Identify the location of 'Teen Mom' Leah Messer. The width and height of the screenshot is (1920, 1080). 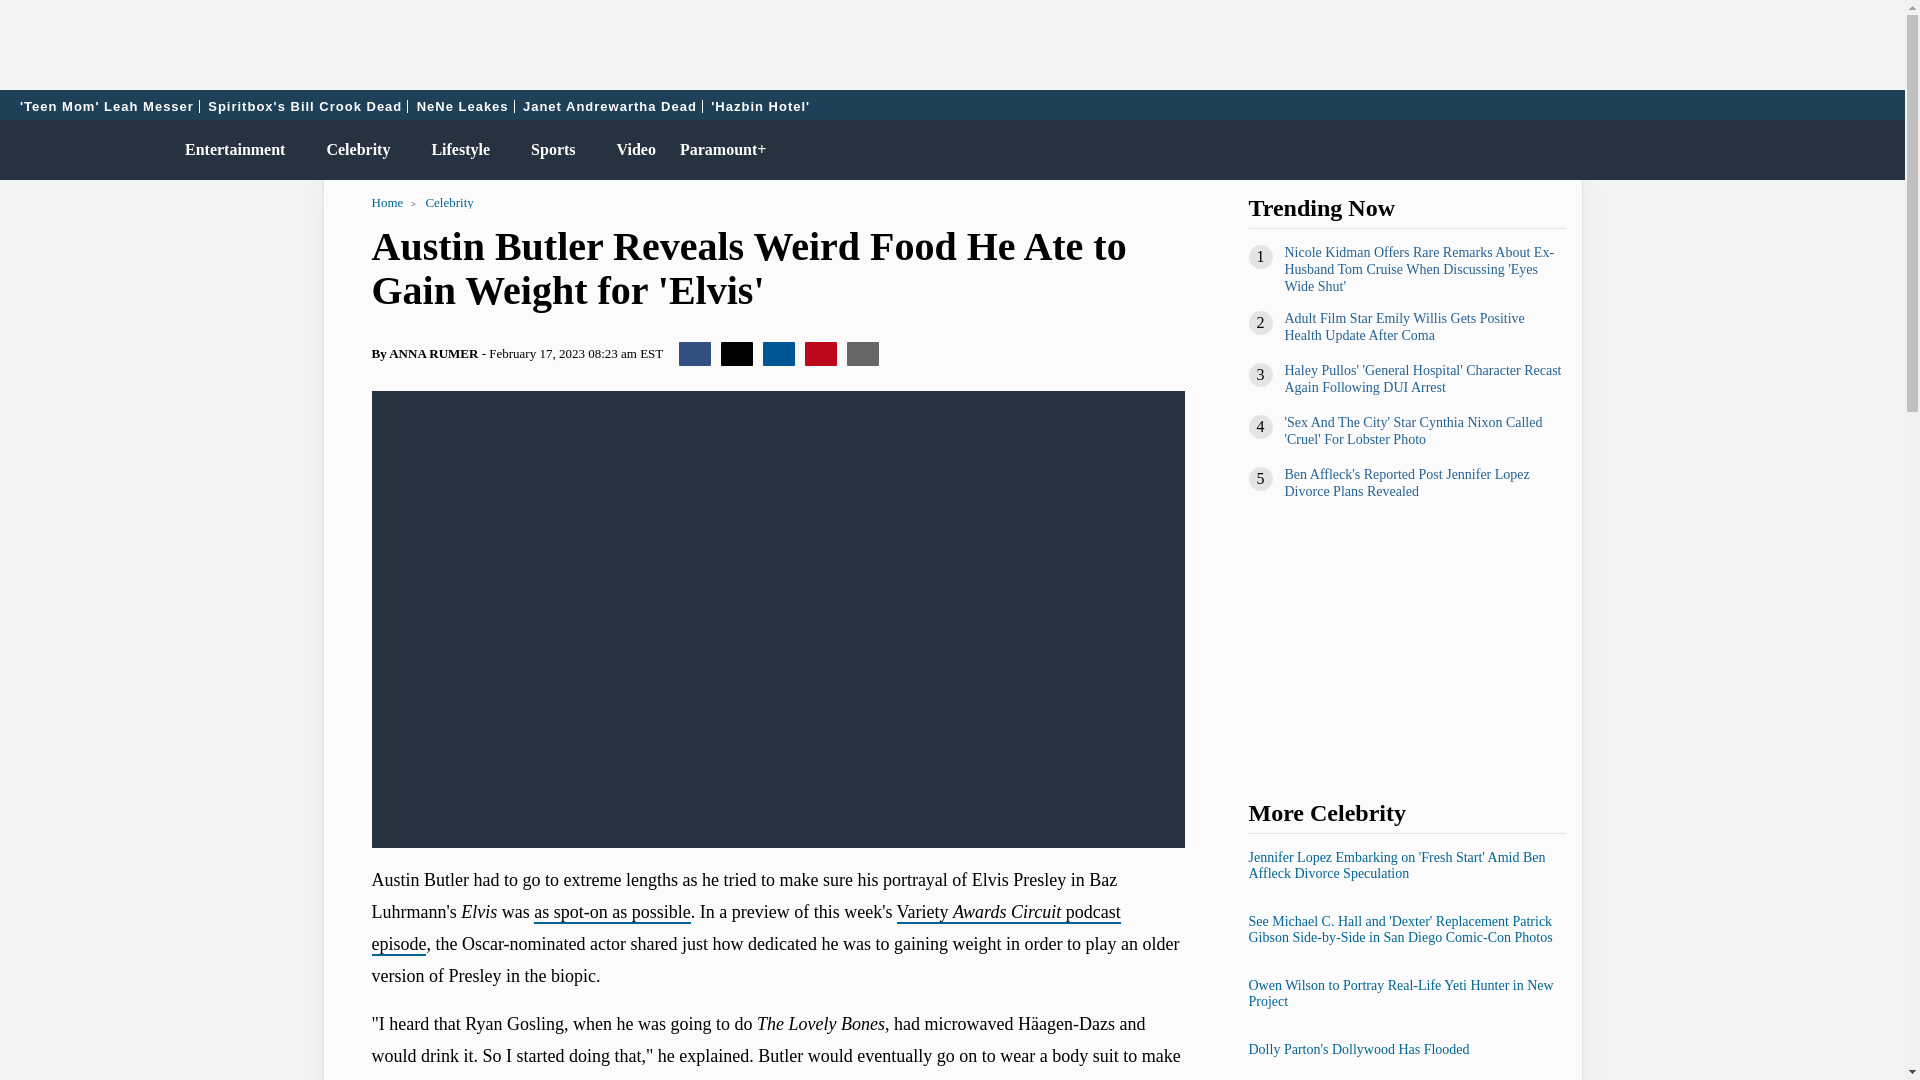
(107, 106).